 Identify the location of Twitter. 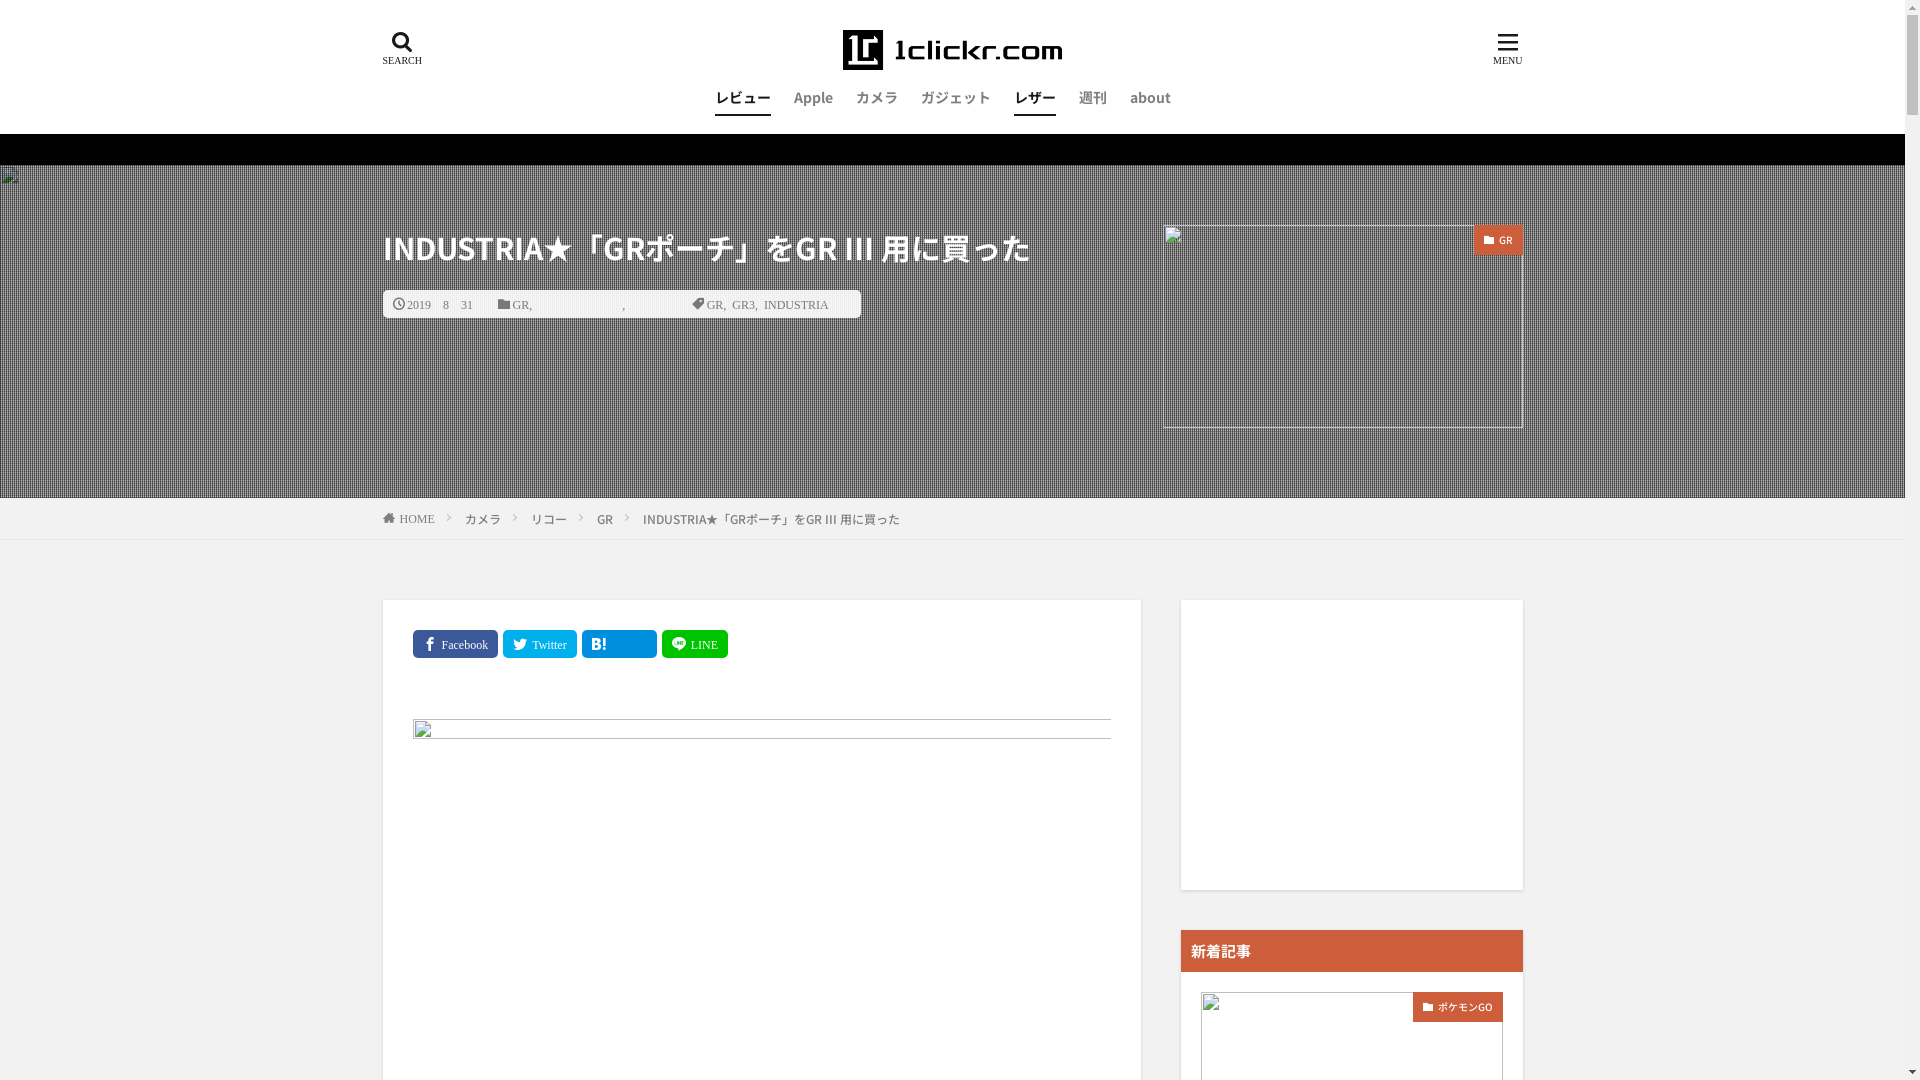
(540, 644).